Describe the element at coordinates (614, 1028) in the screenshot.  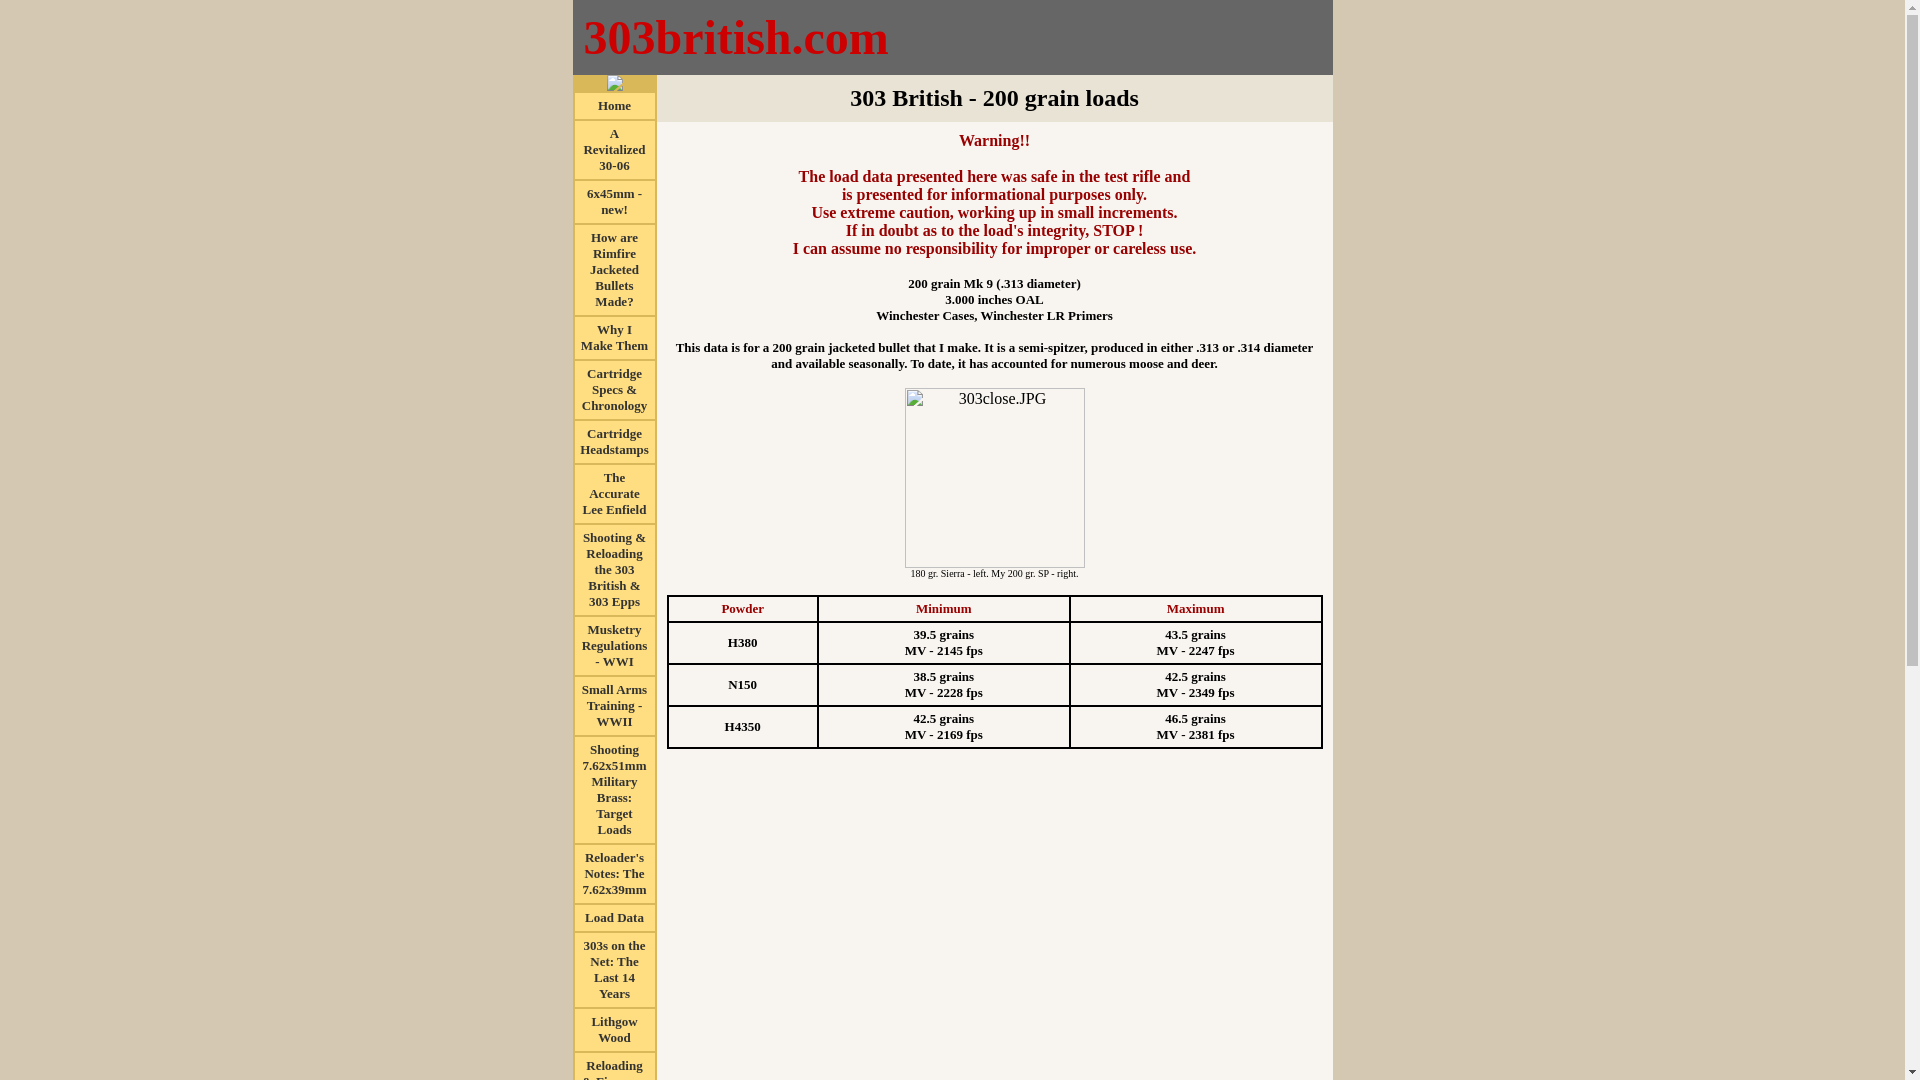
I see `Lithgow Wood` at that location.